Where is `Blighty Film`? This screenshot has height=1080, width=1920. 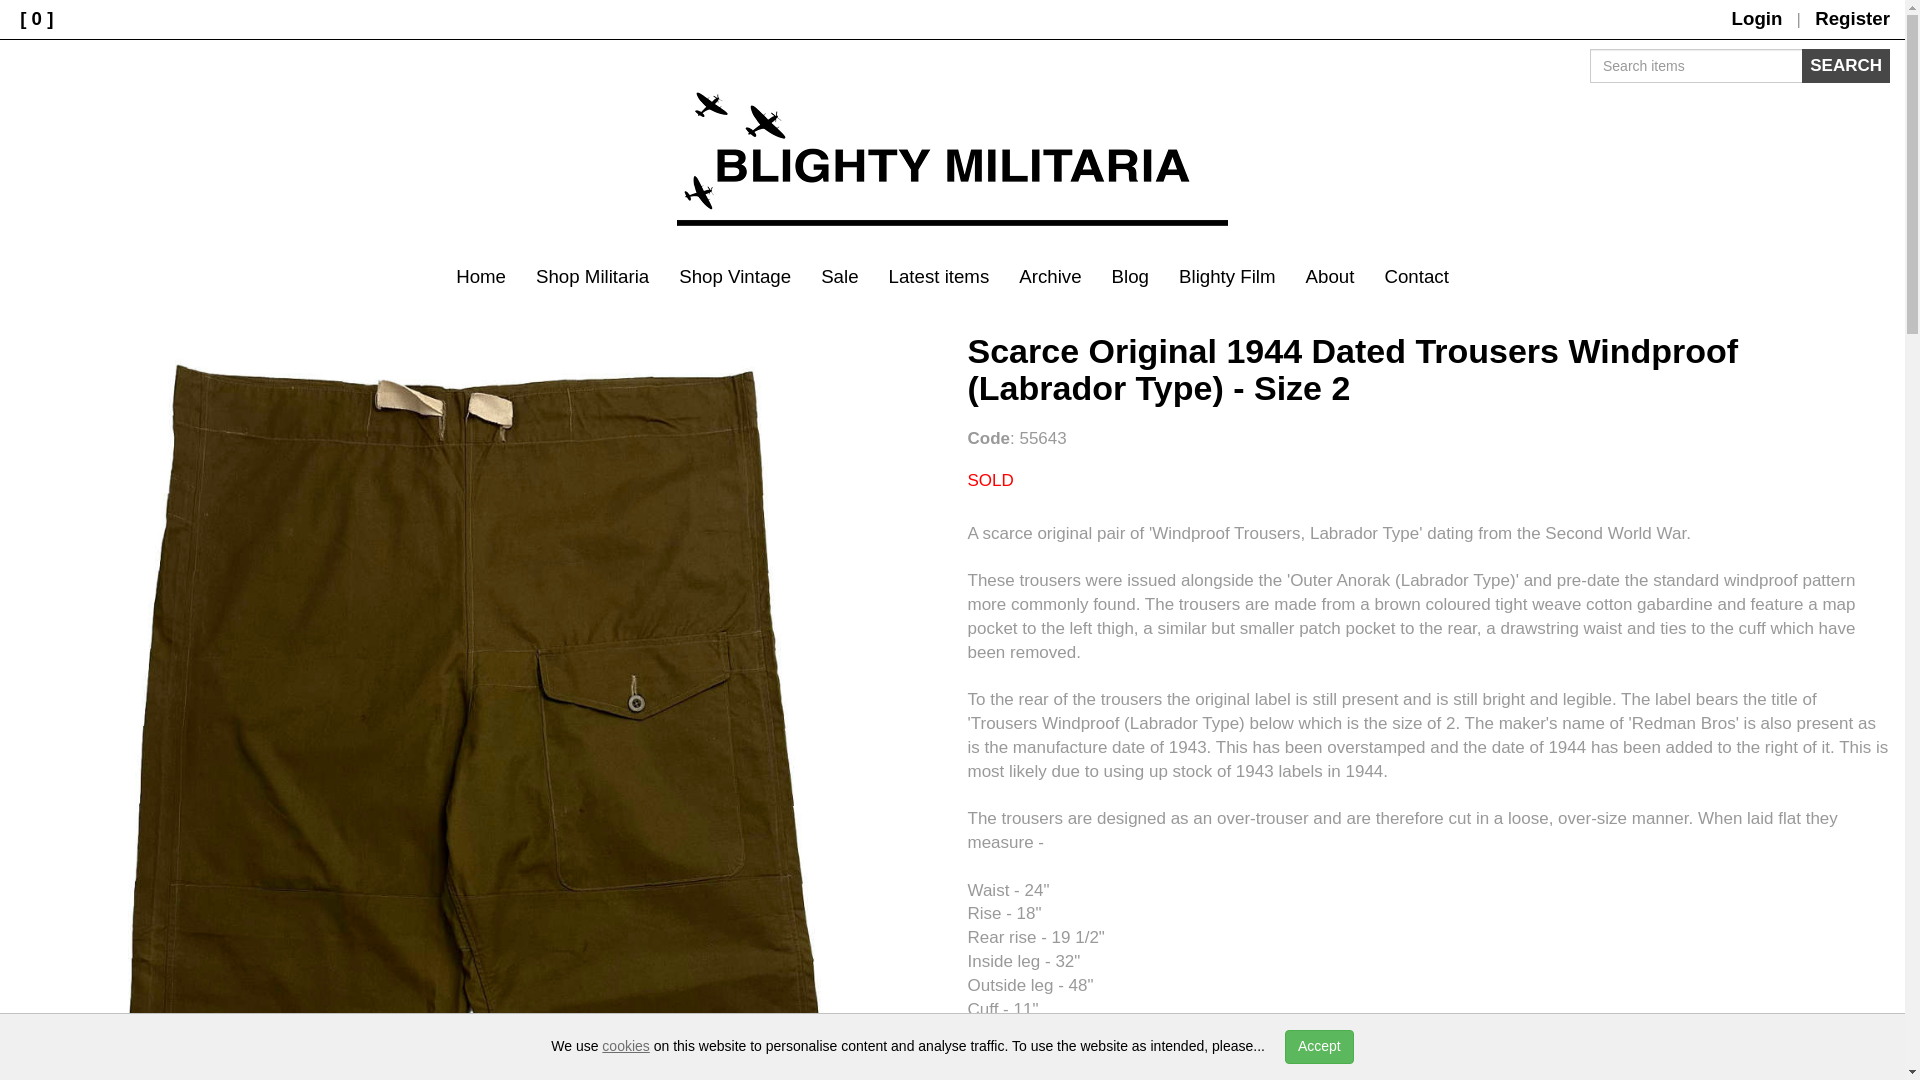
Blighty Film is located at coordinates (1226, 276).